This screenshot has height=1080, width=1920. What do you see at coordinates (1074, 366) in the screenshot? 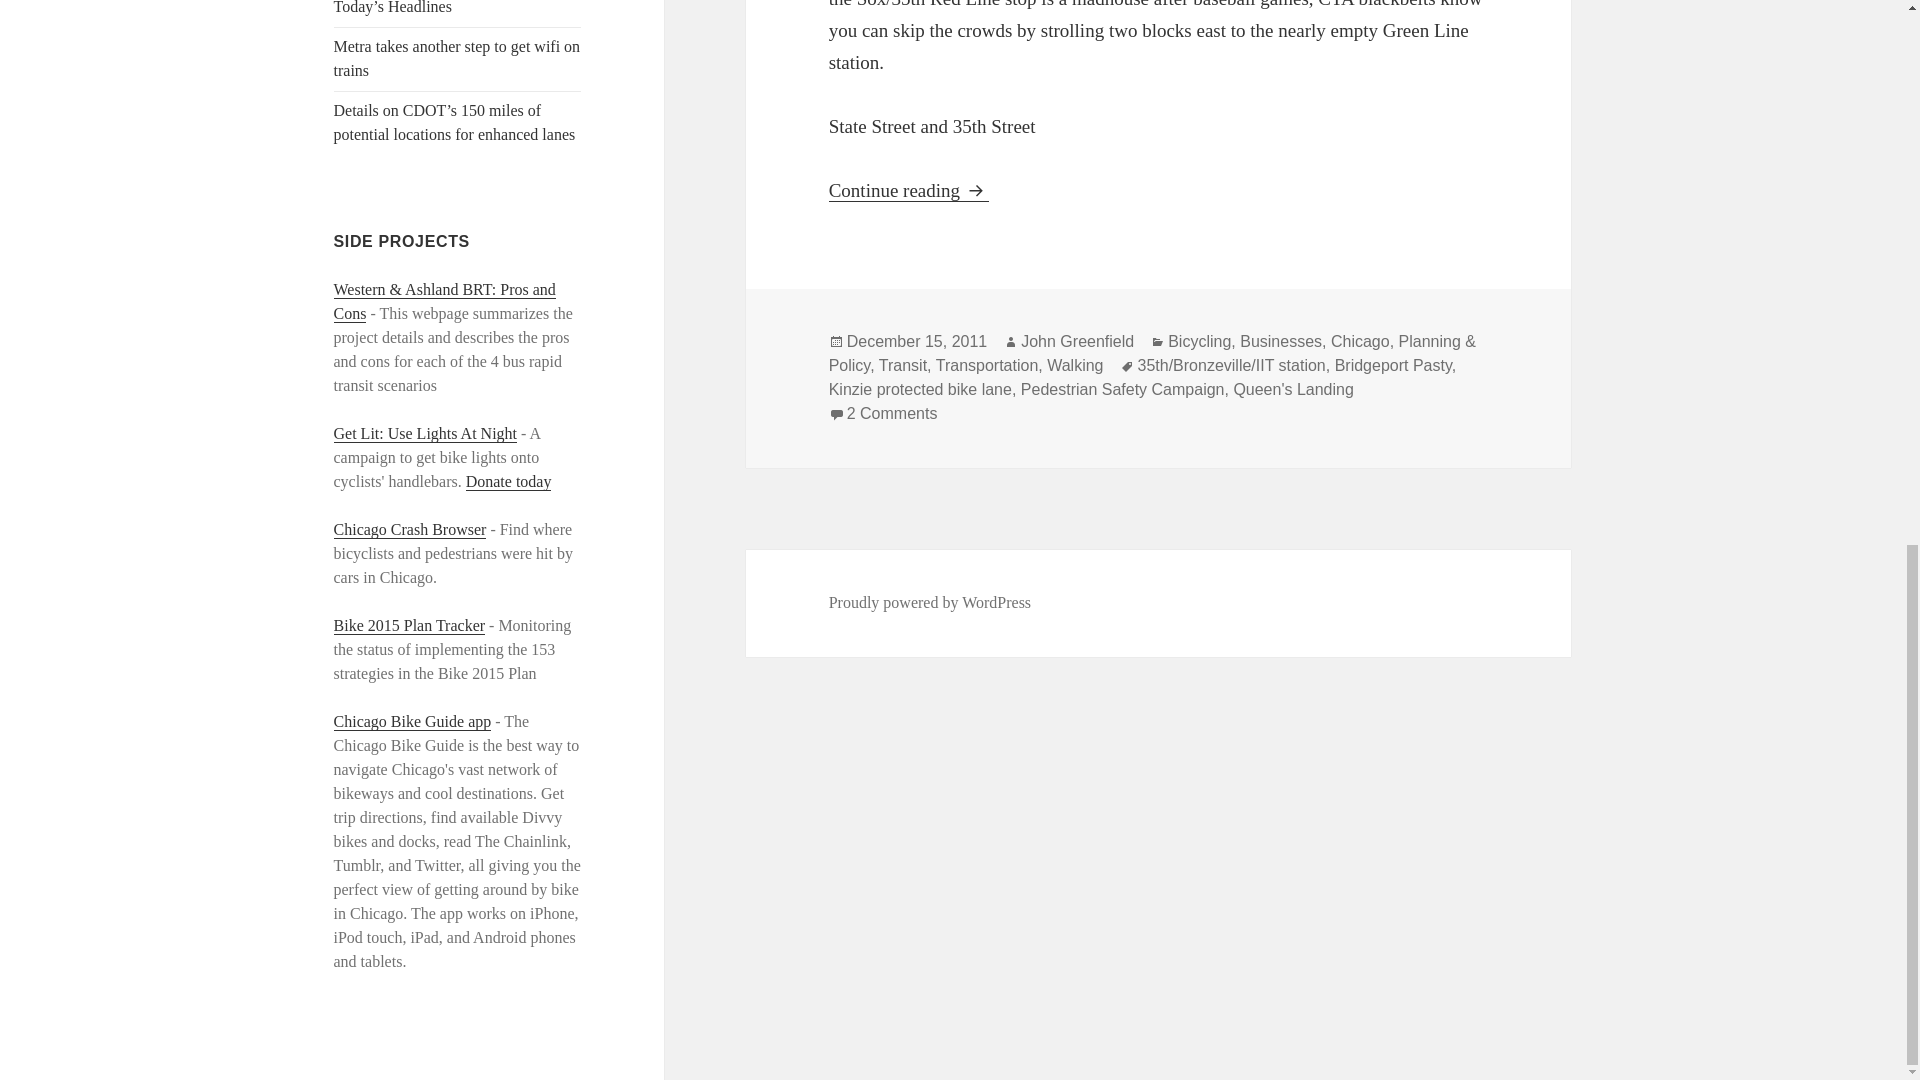
I see `Walking` at bounding box center [1074, 366].